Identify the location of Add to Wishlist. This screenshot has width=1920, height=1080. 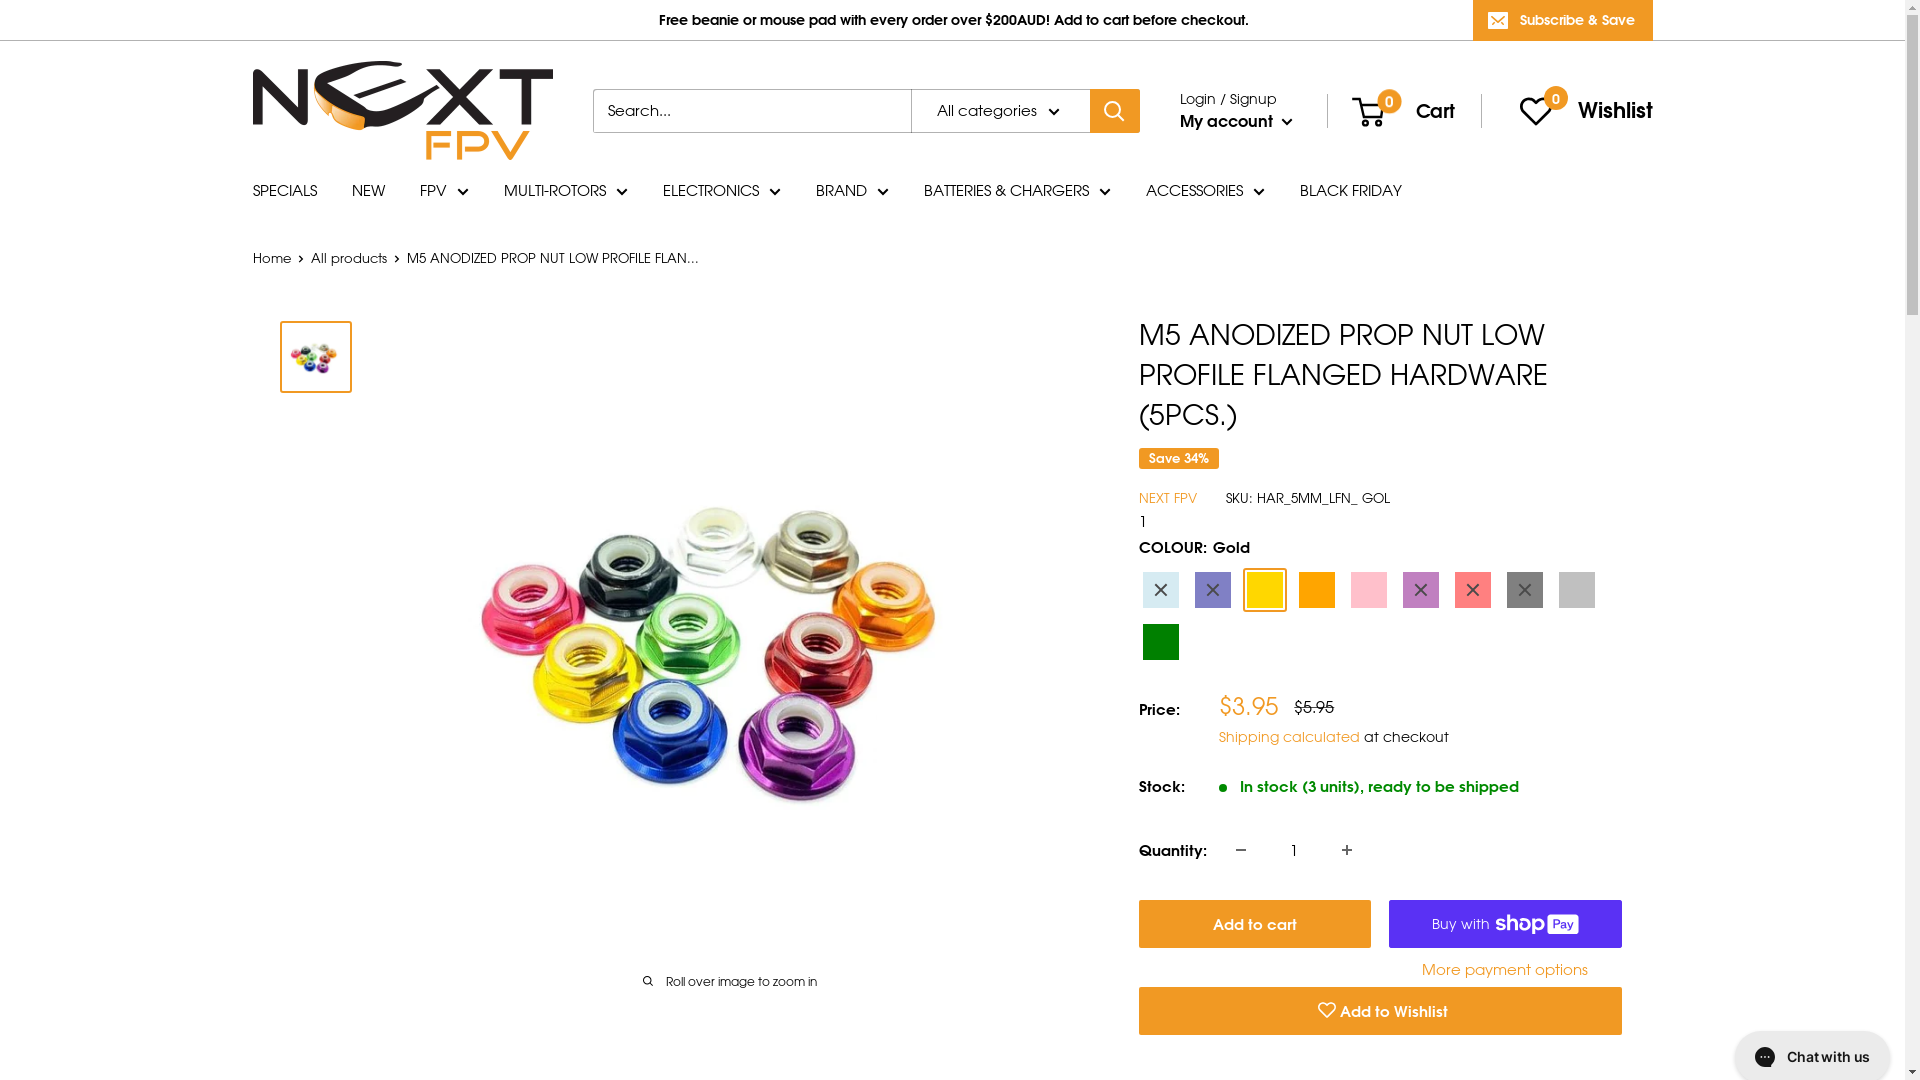
(1380, 1011).